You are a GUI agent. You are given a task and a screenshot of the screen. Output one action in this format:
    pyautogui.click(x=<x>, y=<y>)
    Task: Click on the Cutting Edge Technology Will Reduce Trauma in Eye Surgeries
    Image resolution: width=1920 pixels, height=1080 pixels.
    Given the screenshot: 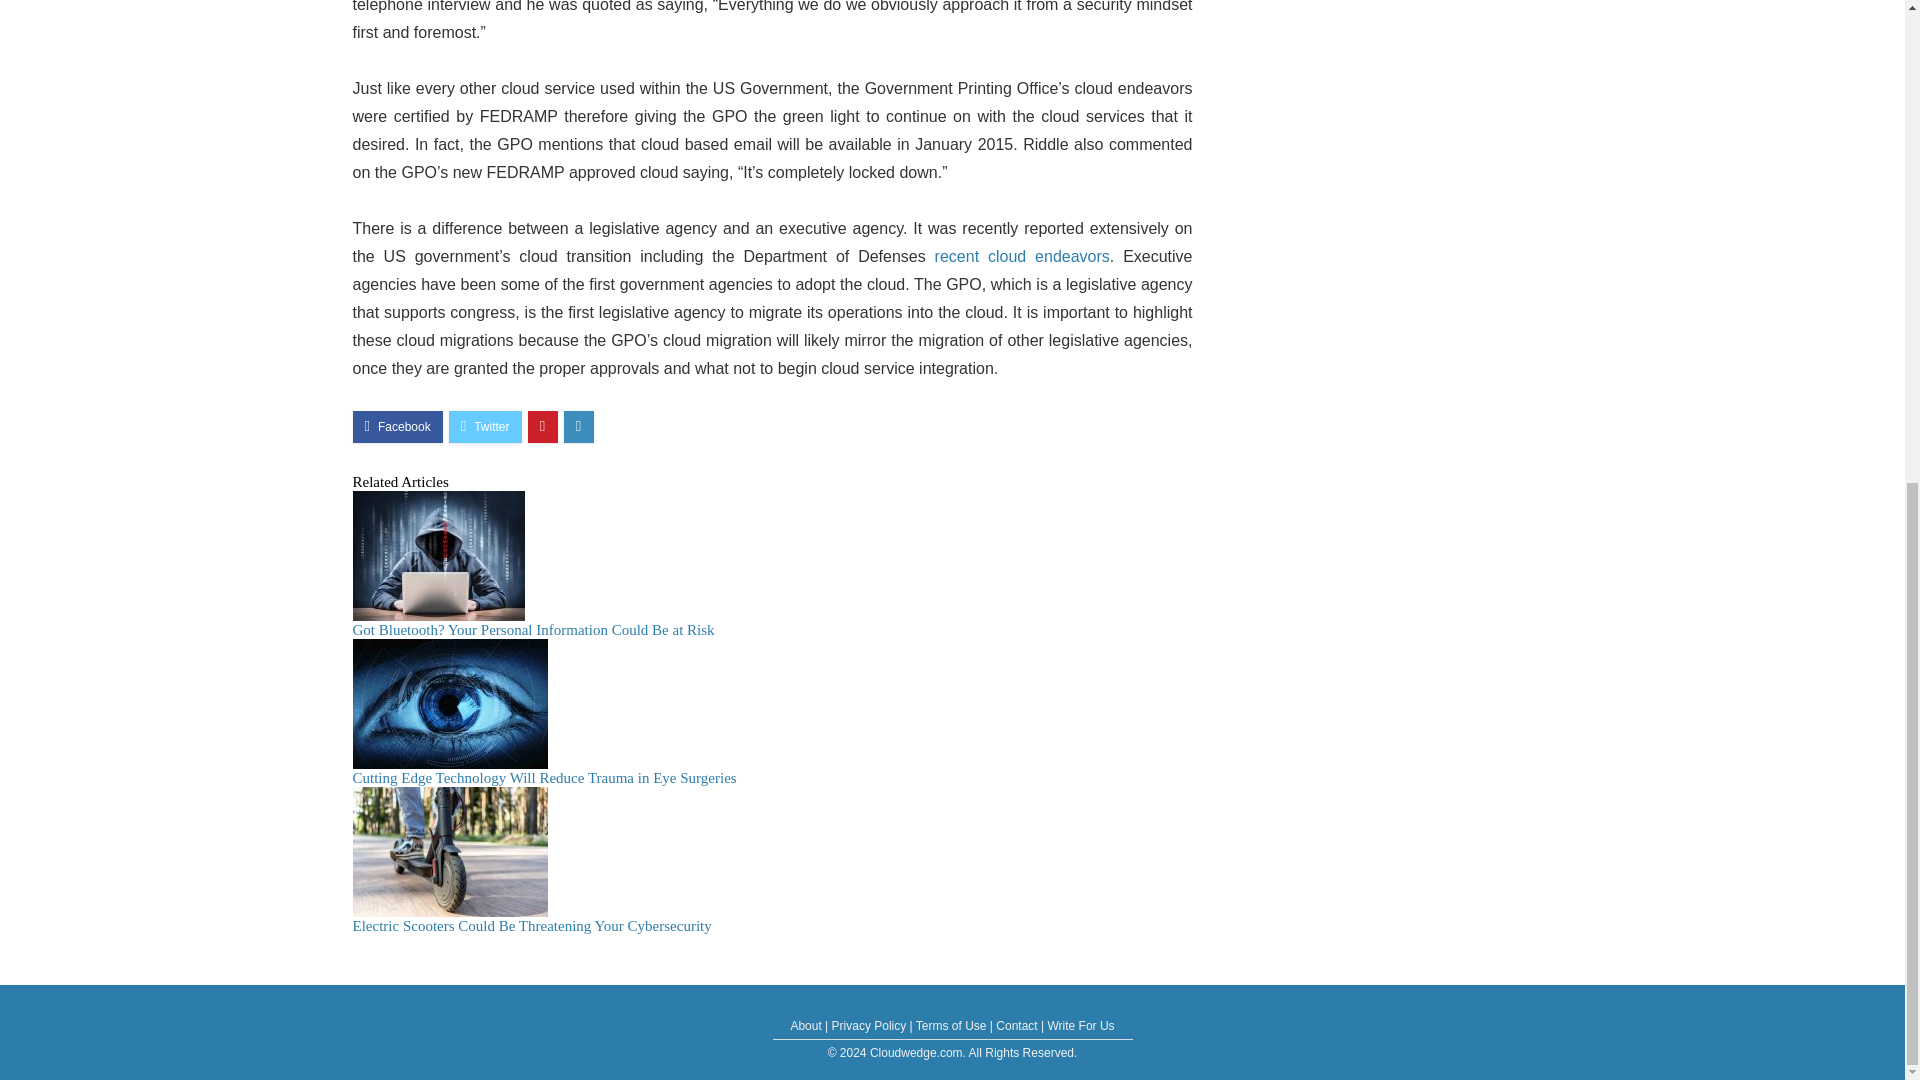 What is the action you would take?
    pyautogui.click(x=543, y=778)
    